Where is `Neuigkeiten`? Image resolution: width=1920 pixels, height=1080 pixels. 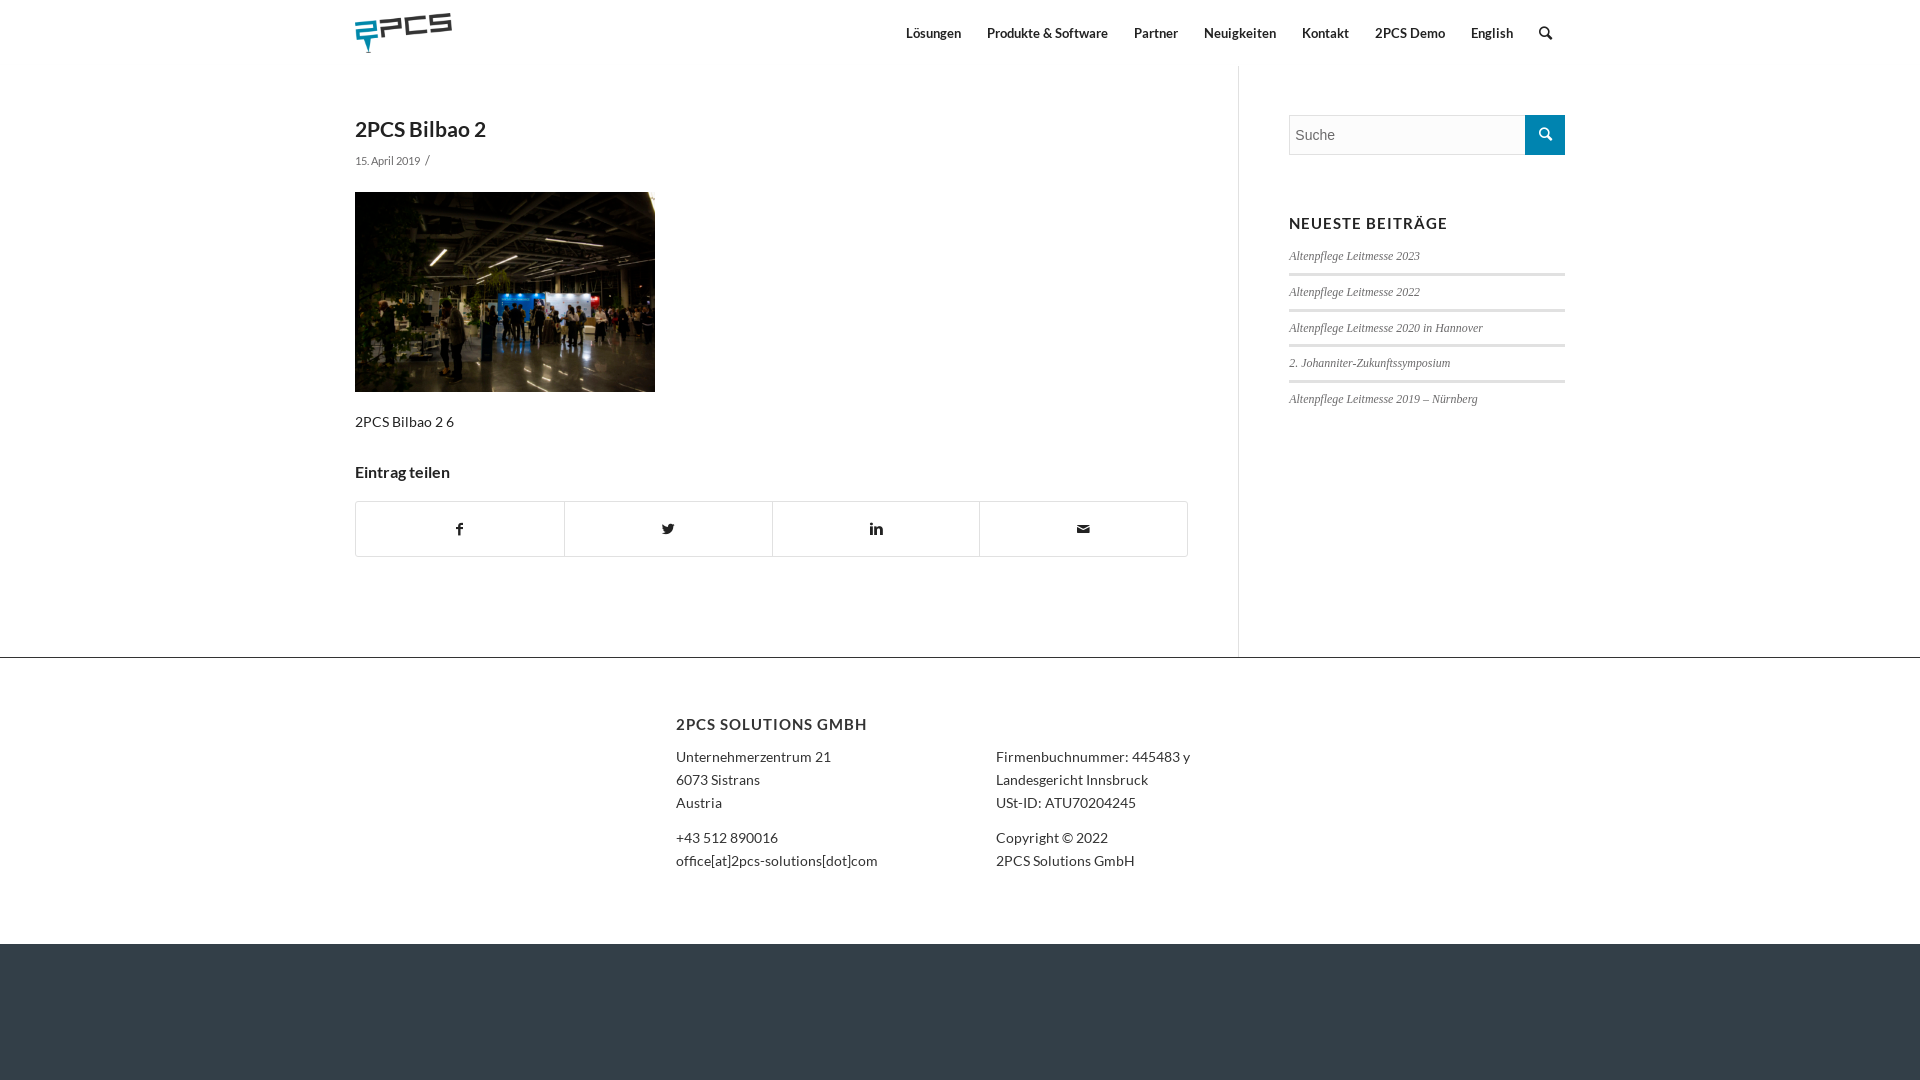 Neuigkeiten is located at coordinates (1240, 33).